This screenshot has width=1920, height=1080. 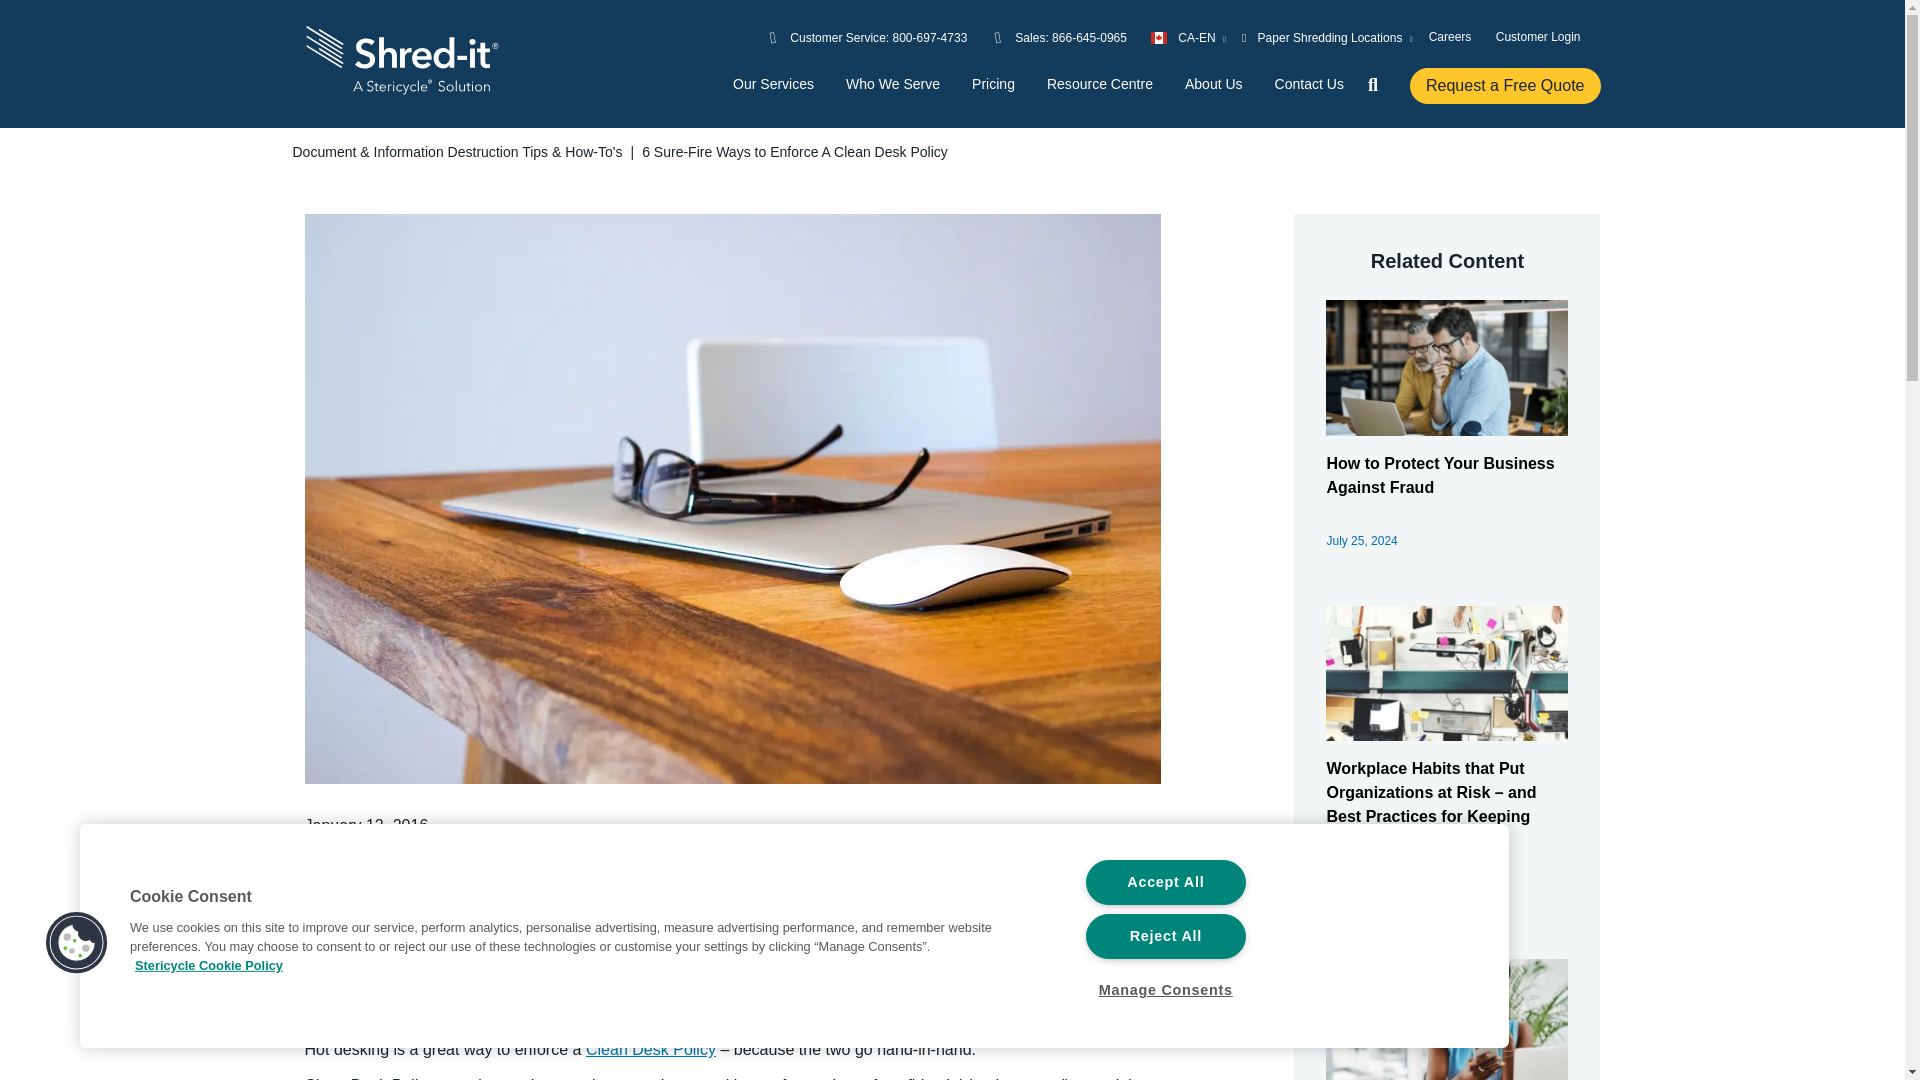 I want to click on Cookies Button, so click(x=76, y=944).